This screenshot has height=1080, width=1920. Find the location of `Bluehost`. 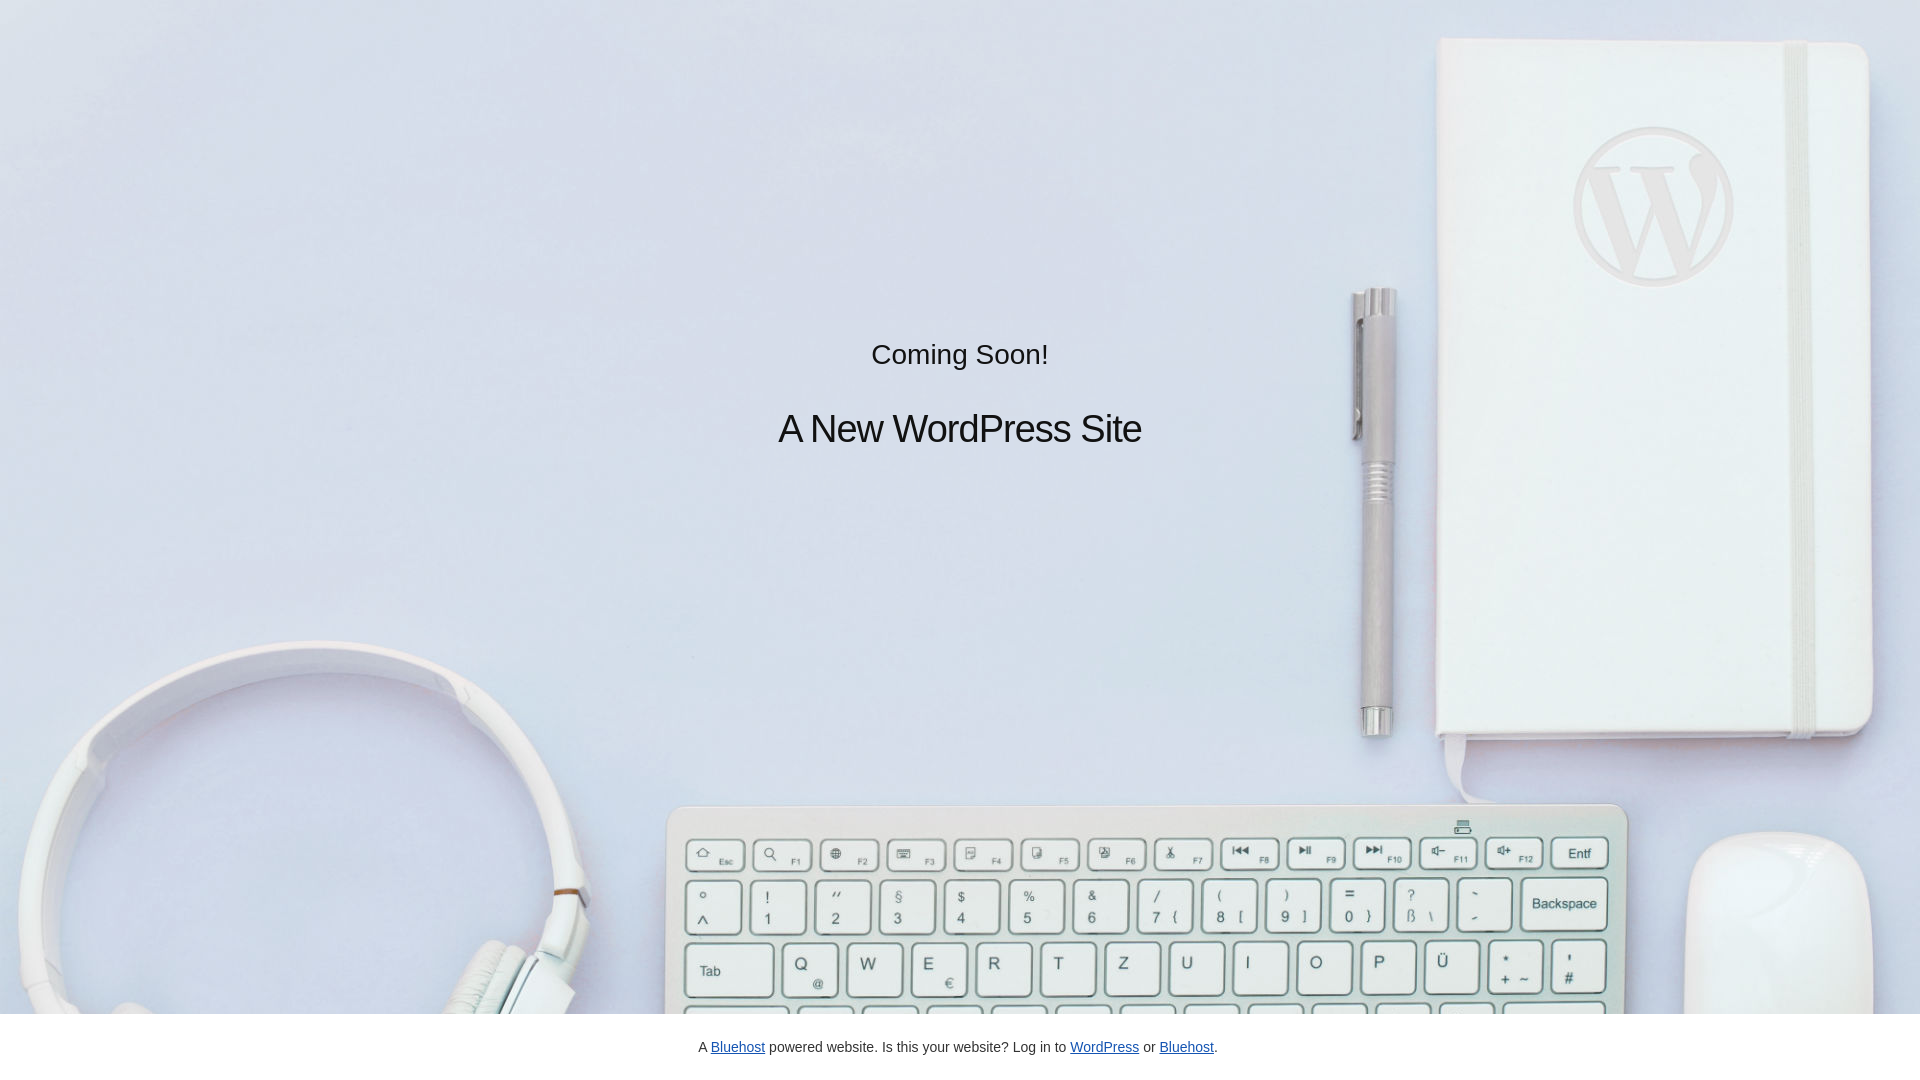

Bluehost is located at coordinates (738, 1047).